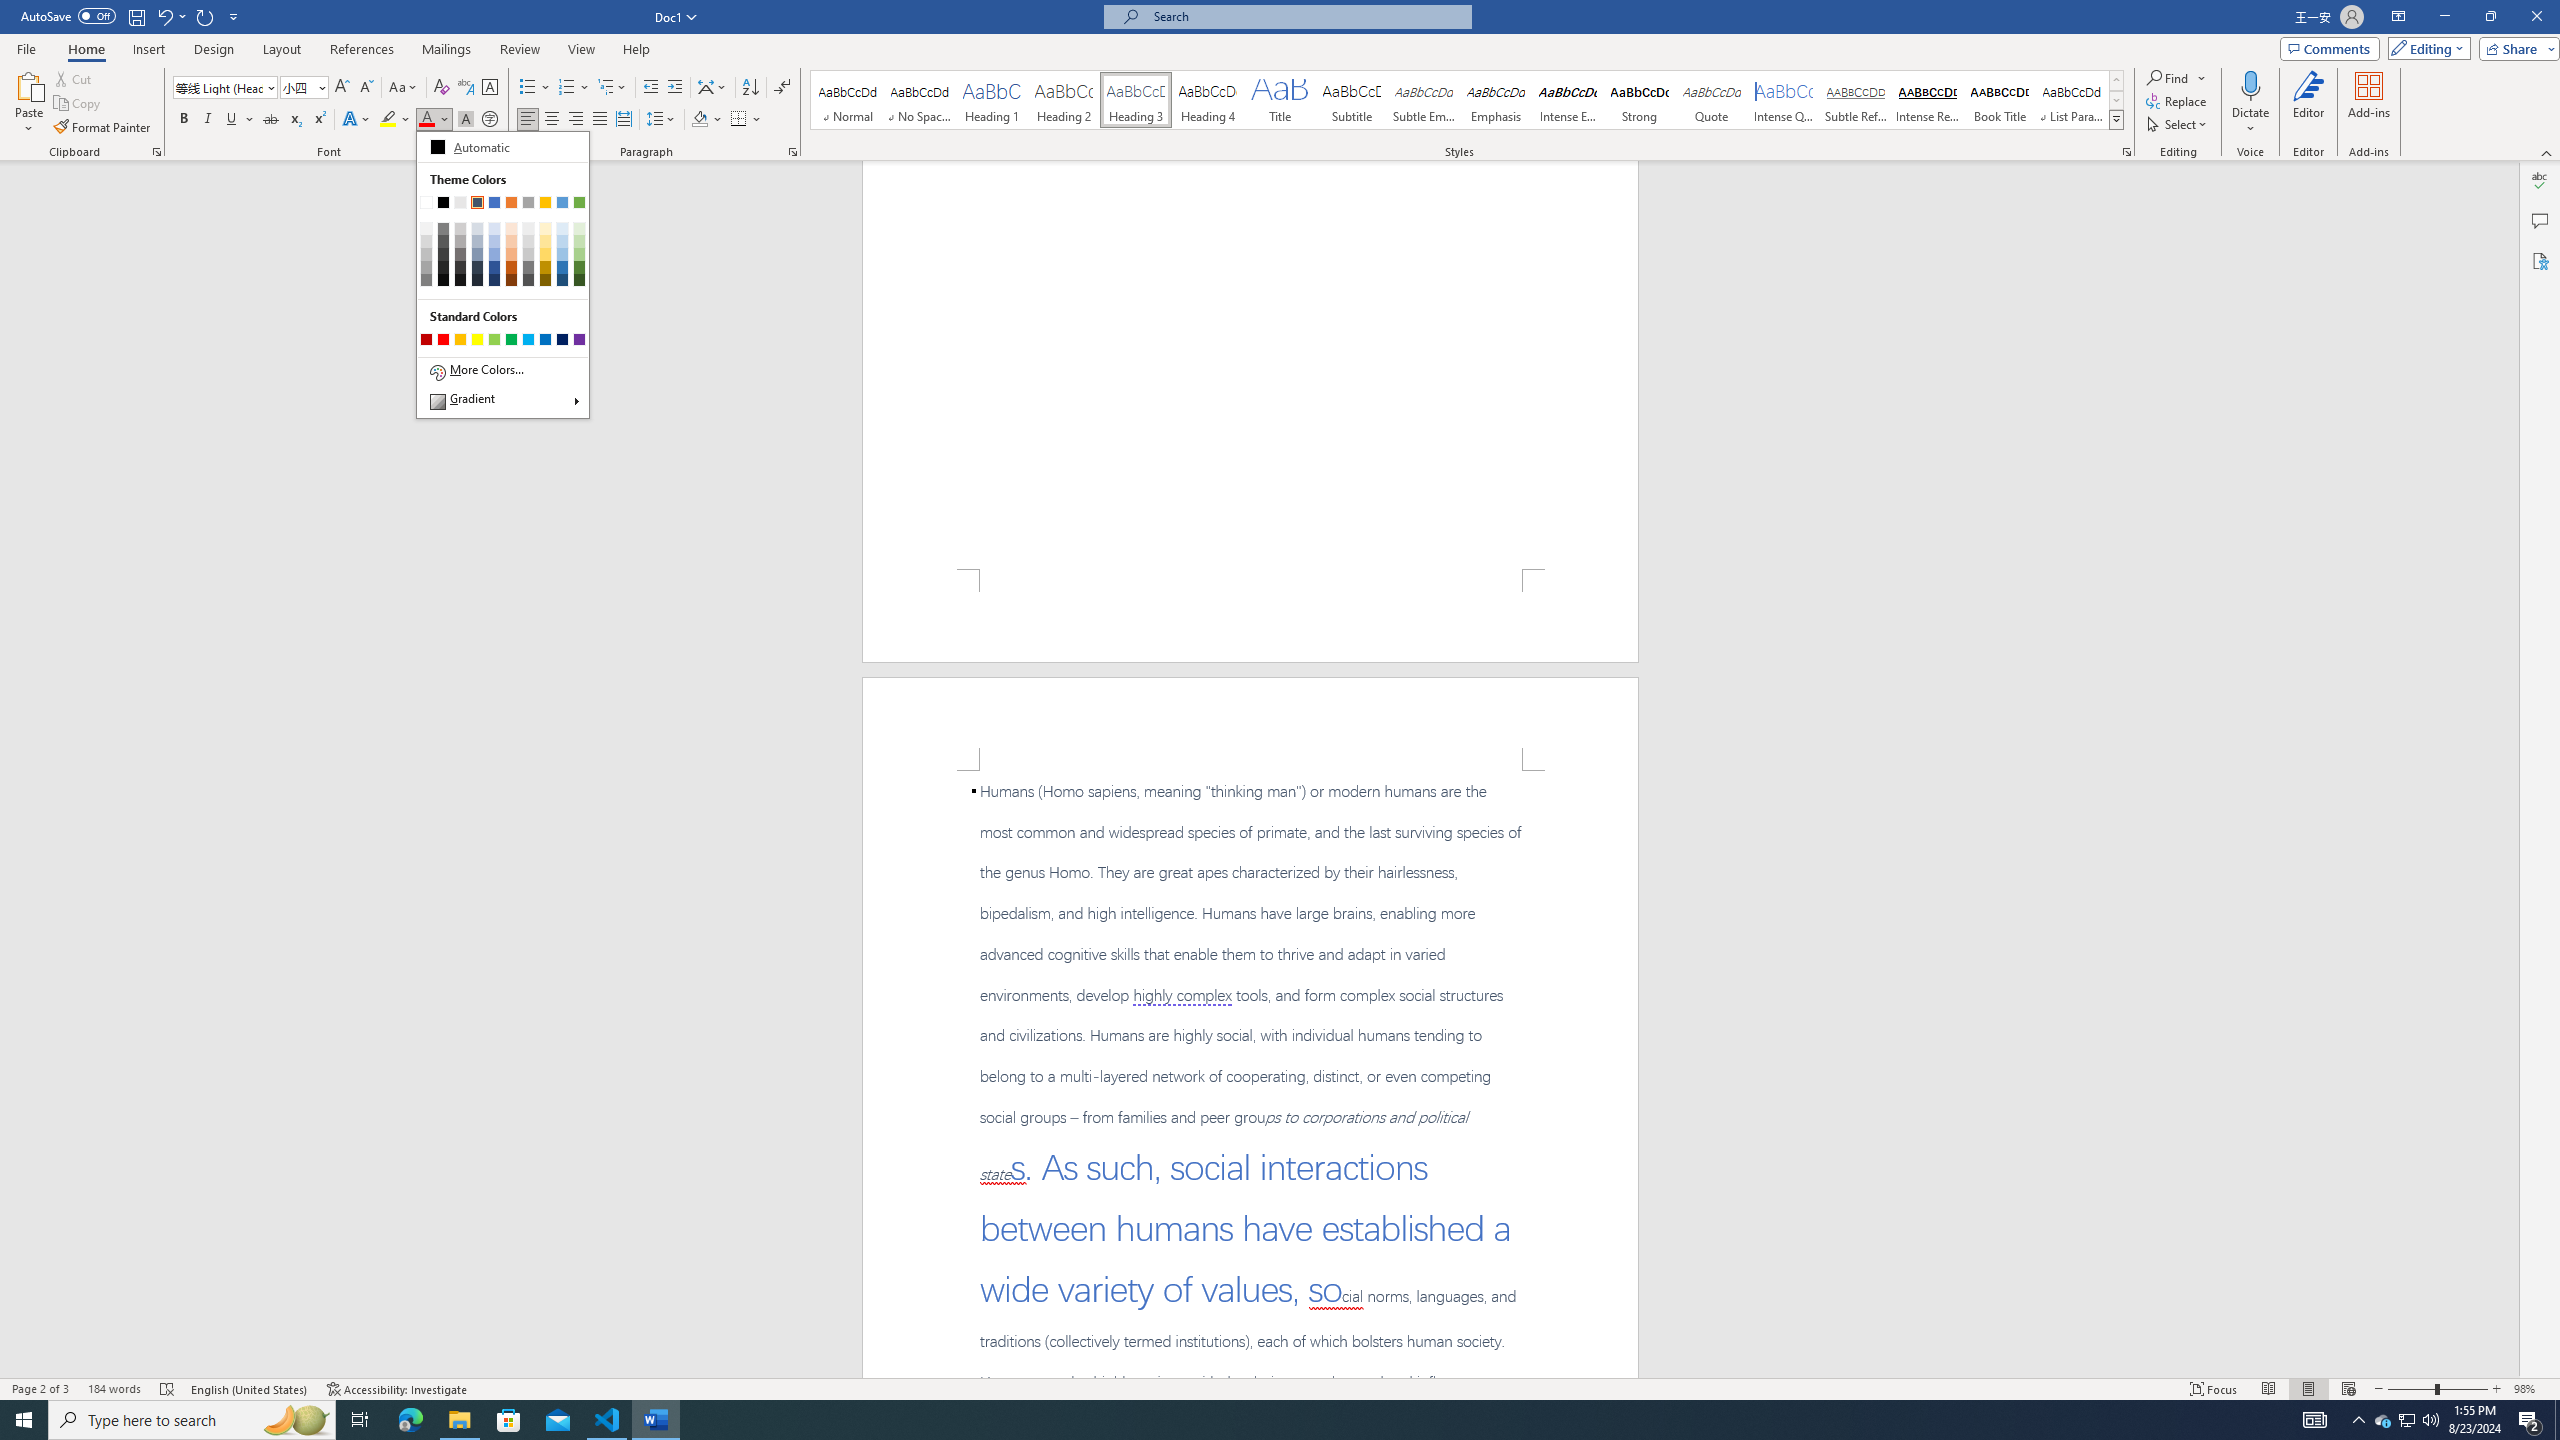 The height and width of the screenshot is (1440, 2560). What do you see at coordinates (2438, 1389) in the screenshot?
I see `Grow Font` at bounding box center [2438, 1389].